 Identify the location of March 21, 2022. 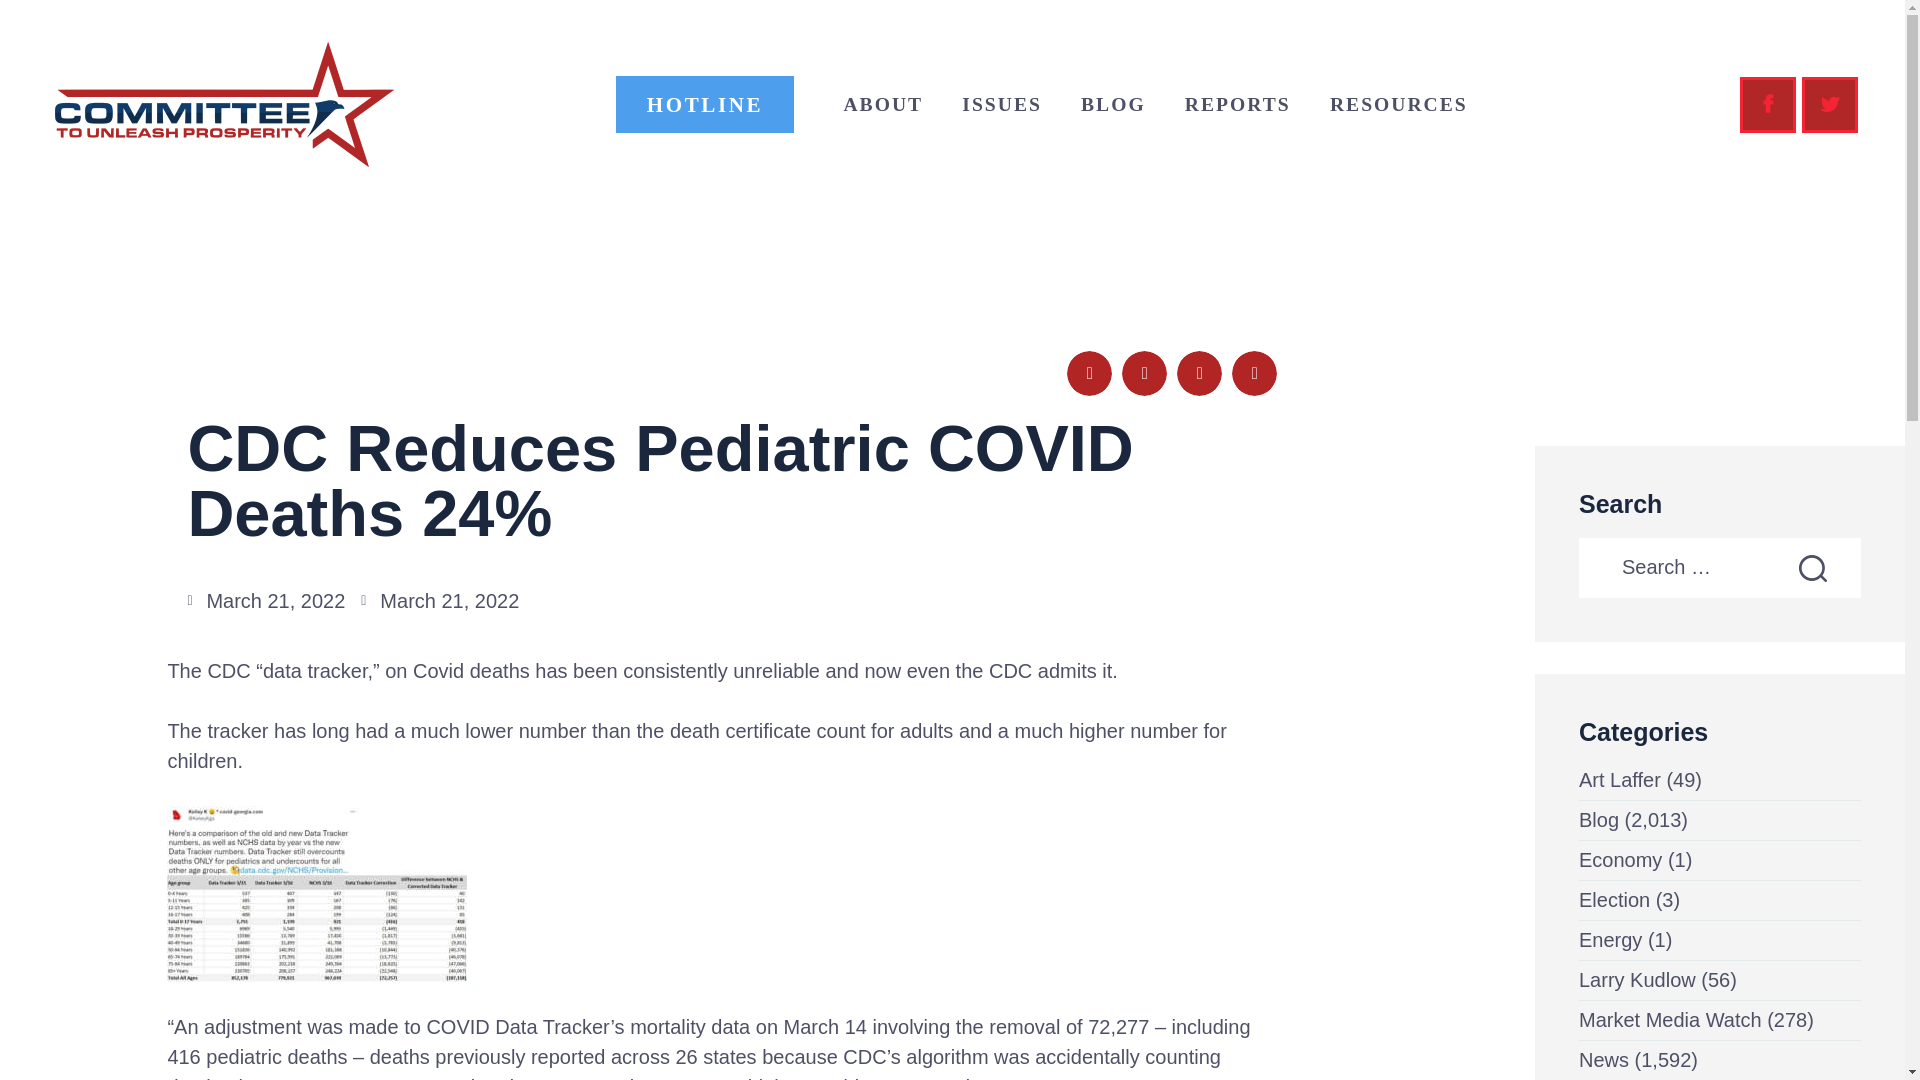
(266, 600).